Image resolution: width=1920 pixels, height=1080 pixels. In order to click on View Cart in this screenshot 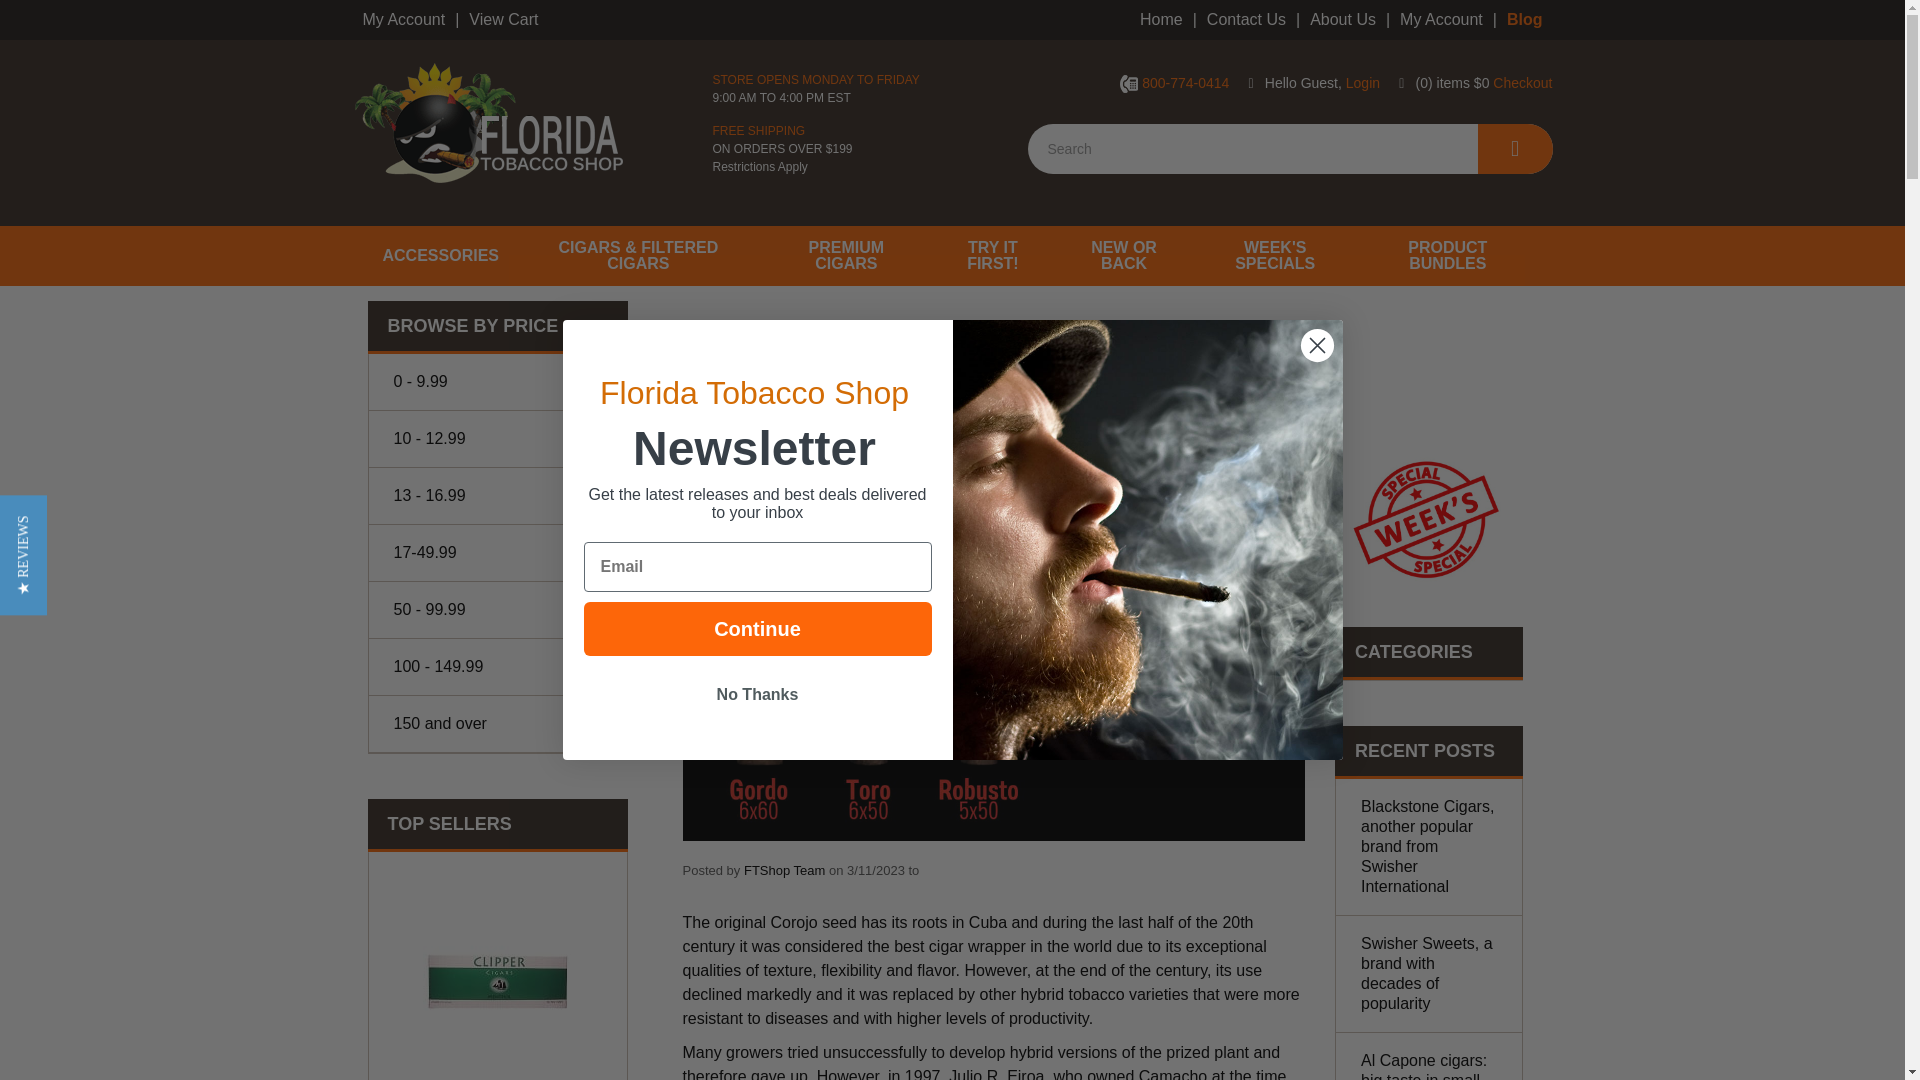, I will do `click(502, 20)`.